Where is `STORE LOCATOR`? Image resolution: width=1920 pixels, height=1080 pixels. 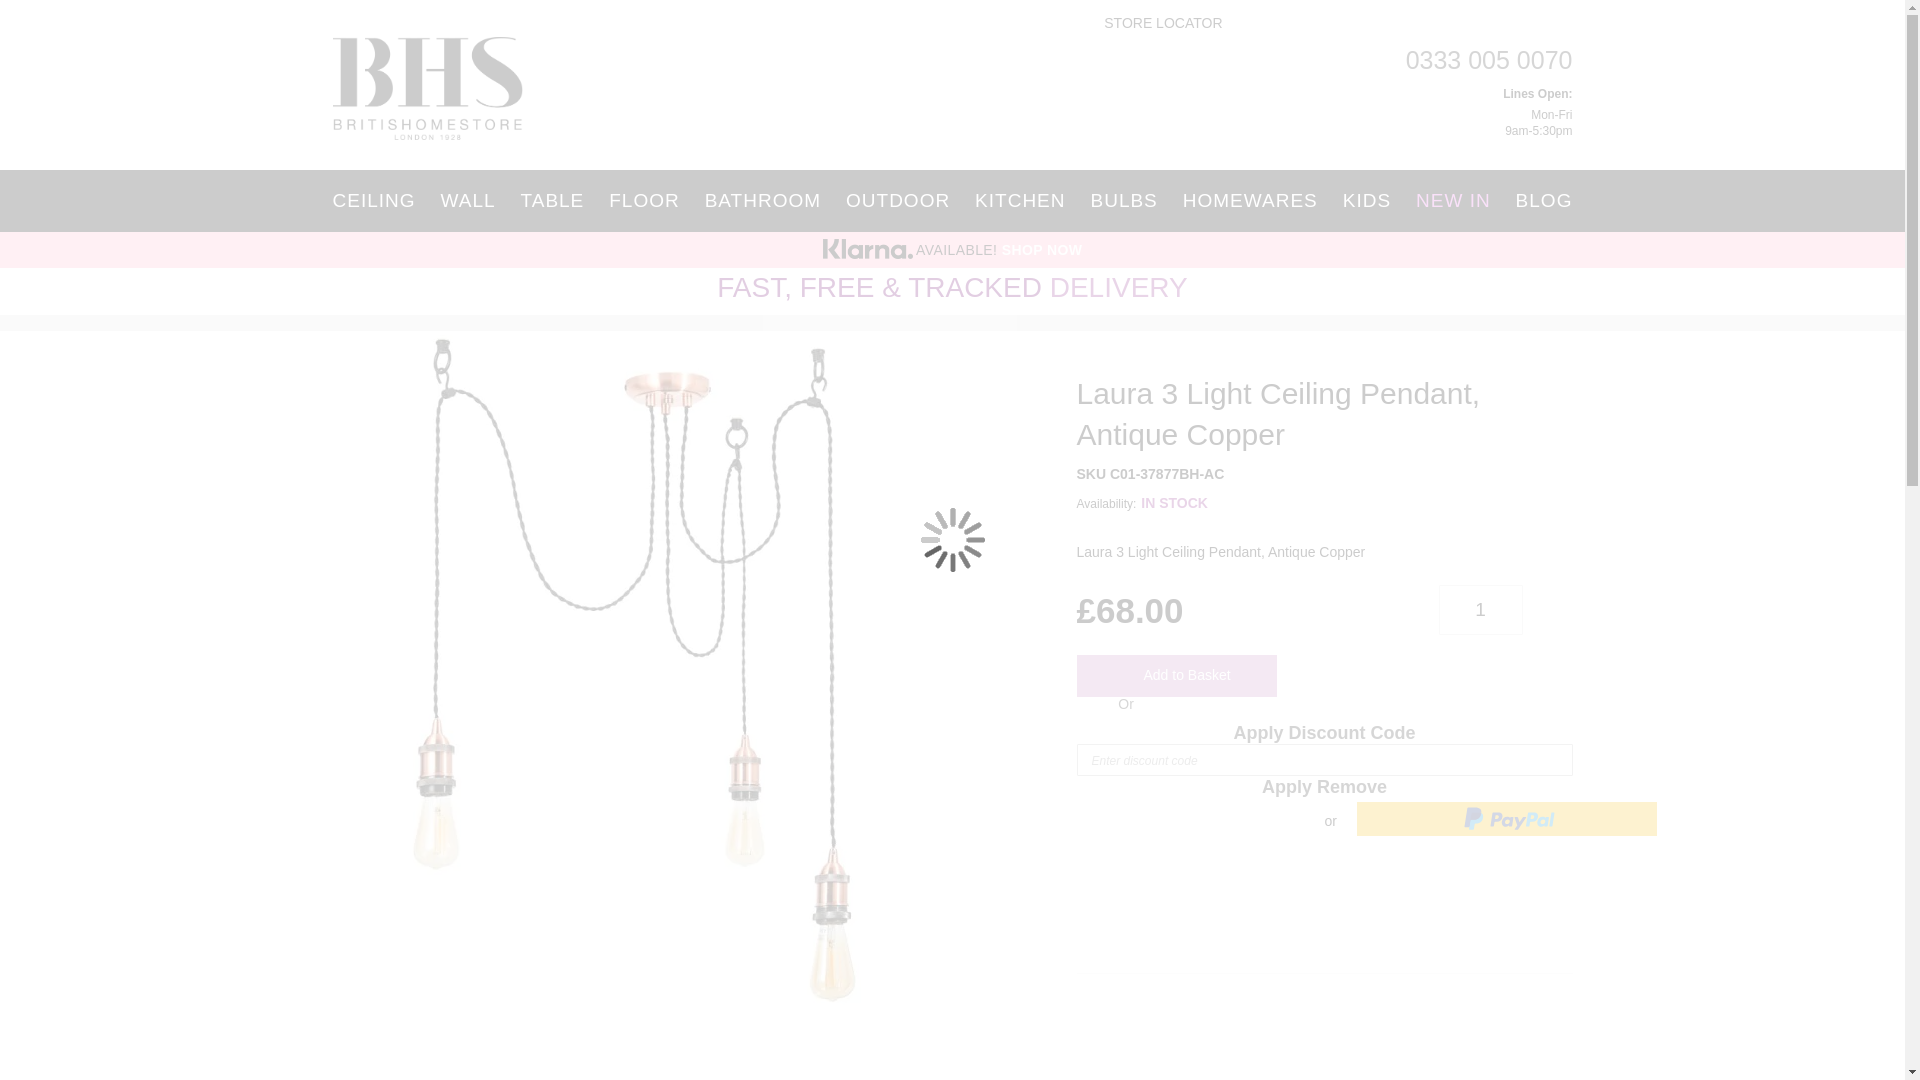
STORE LOCATOR is located at coordinates (1152, 24).